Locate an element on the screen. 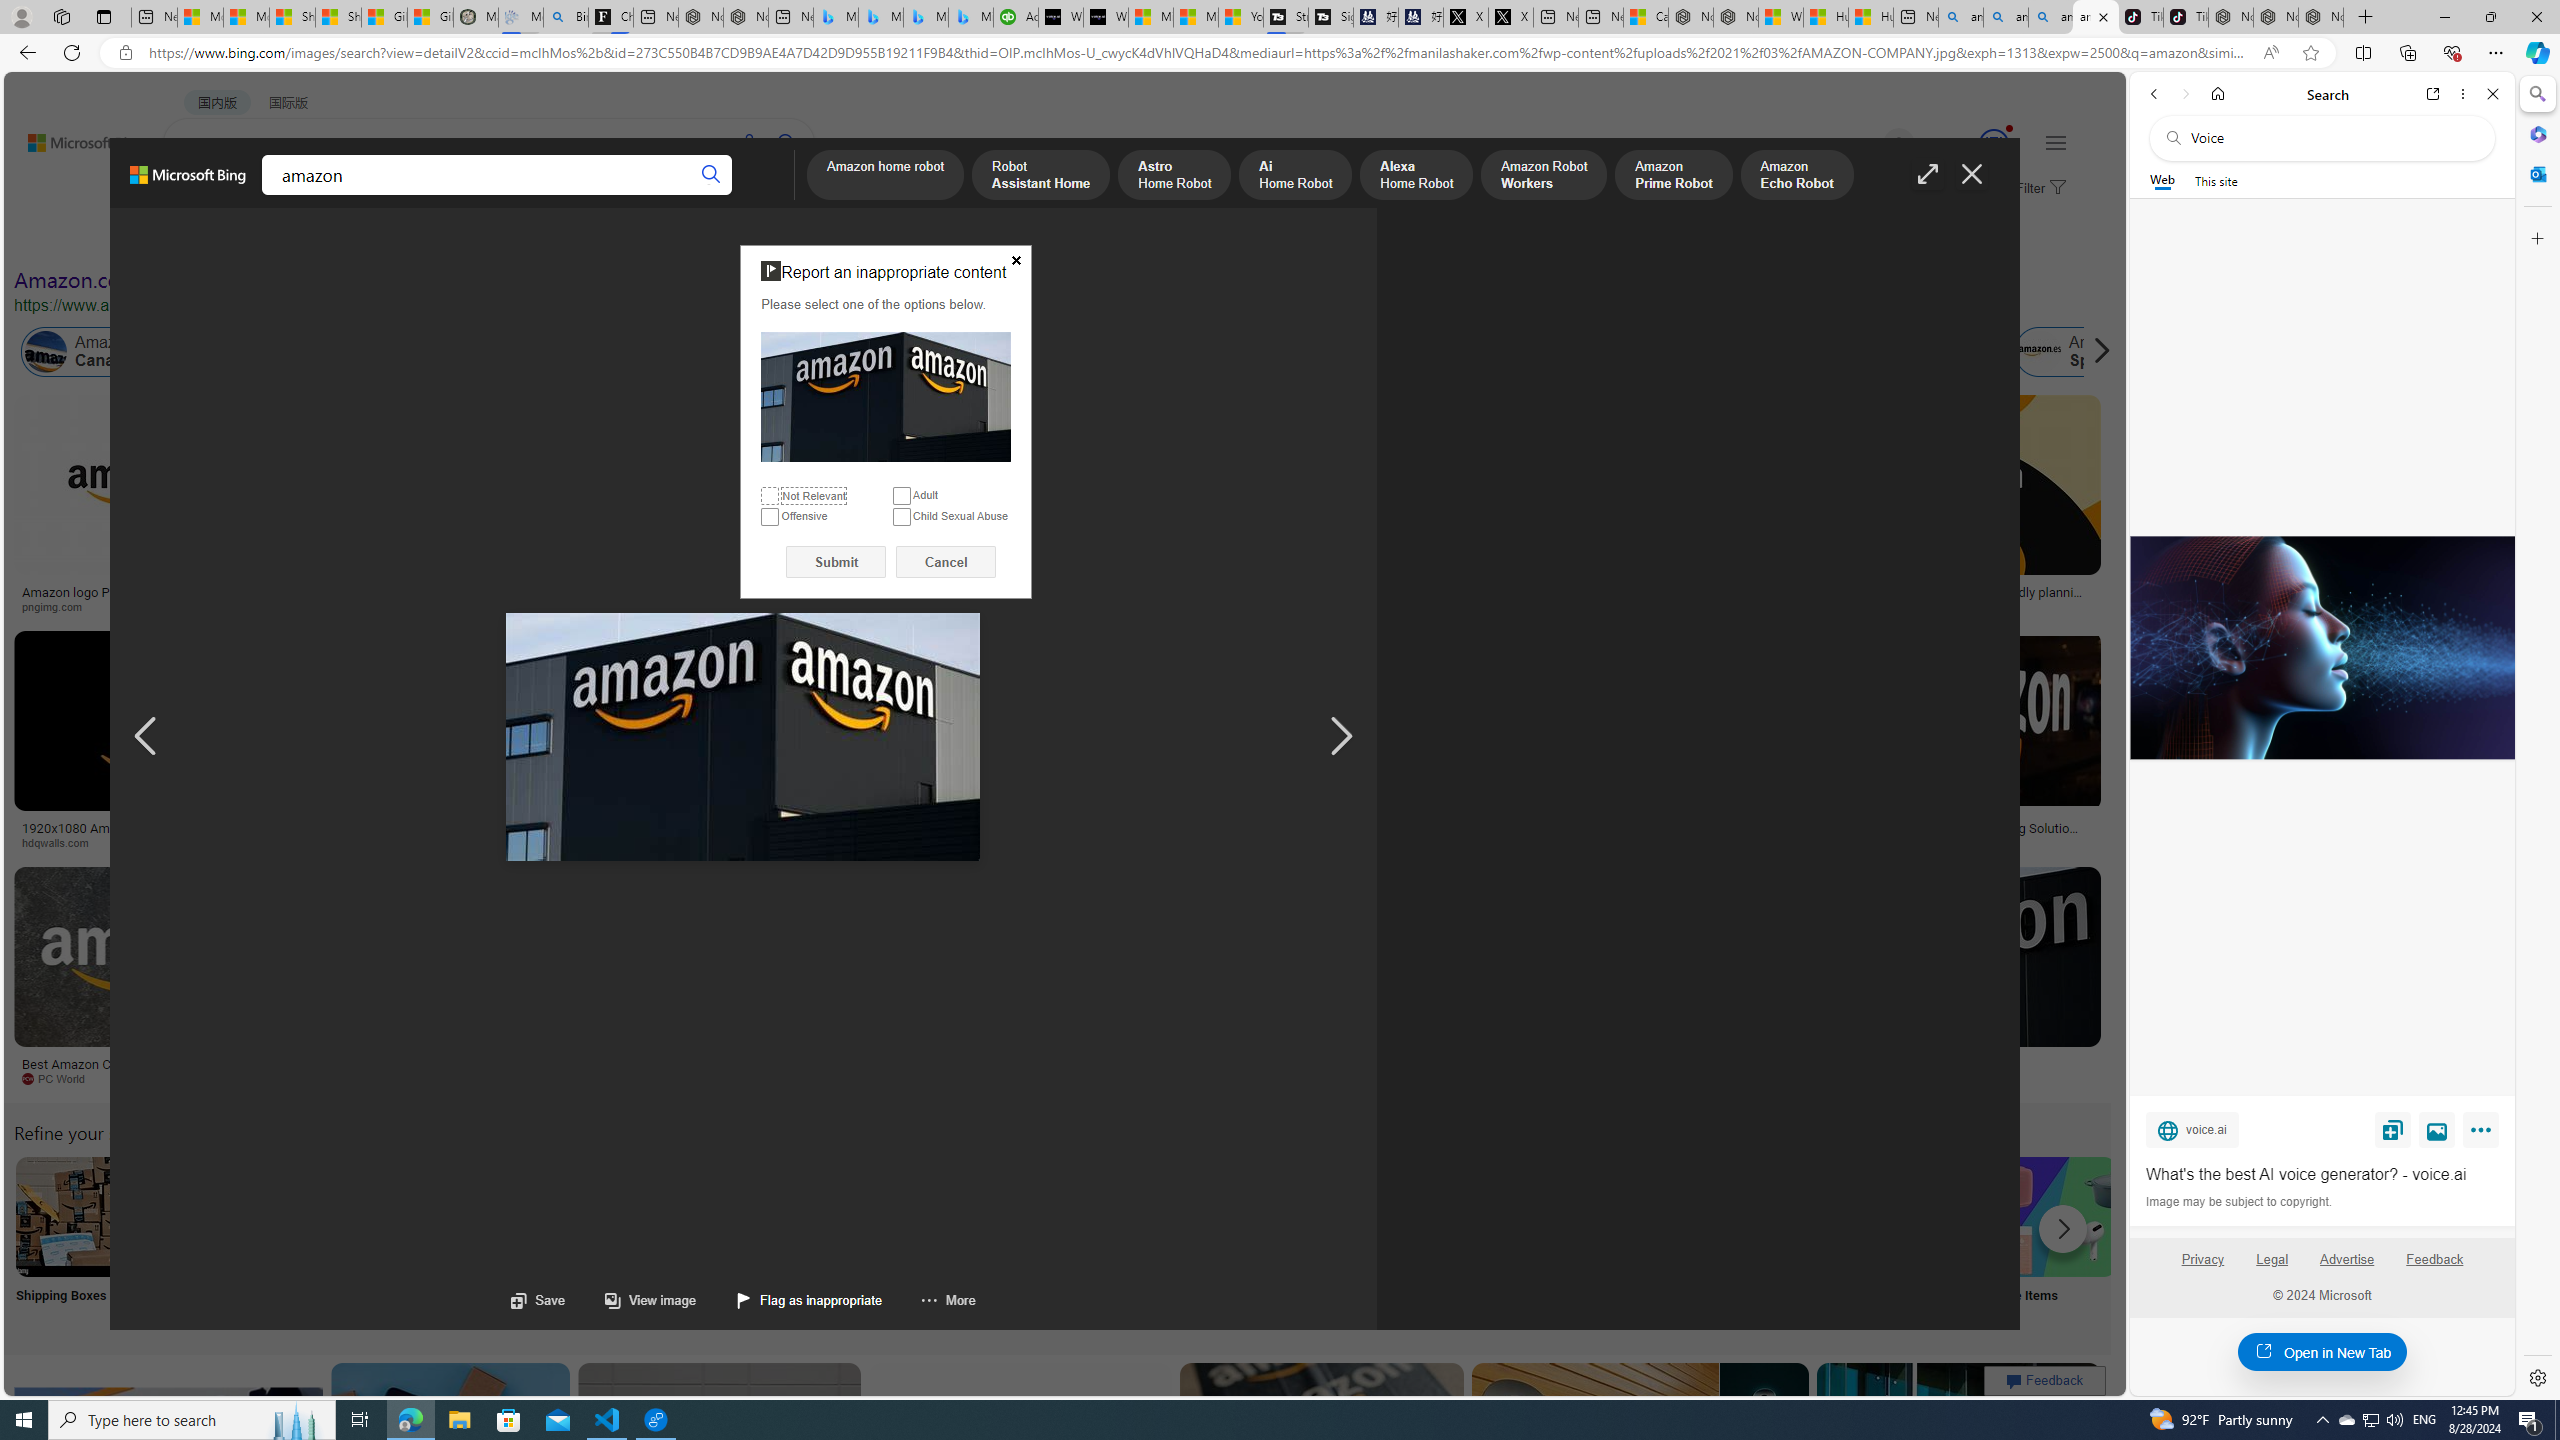 The height and width of the screenshot is (1440, 2560). Child Sexual Abuse is located at coordinates (900, 516).